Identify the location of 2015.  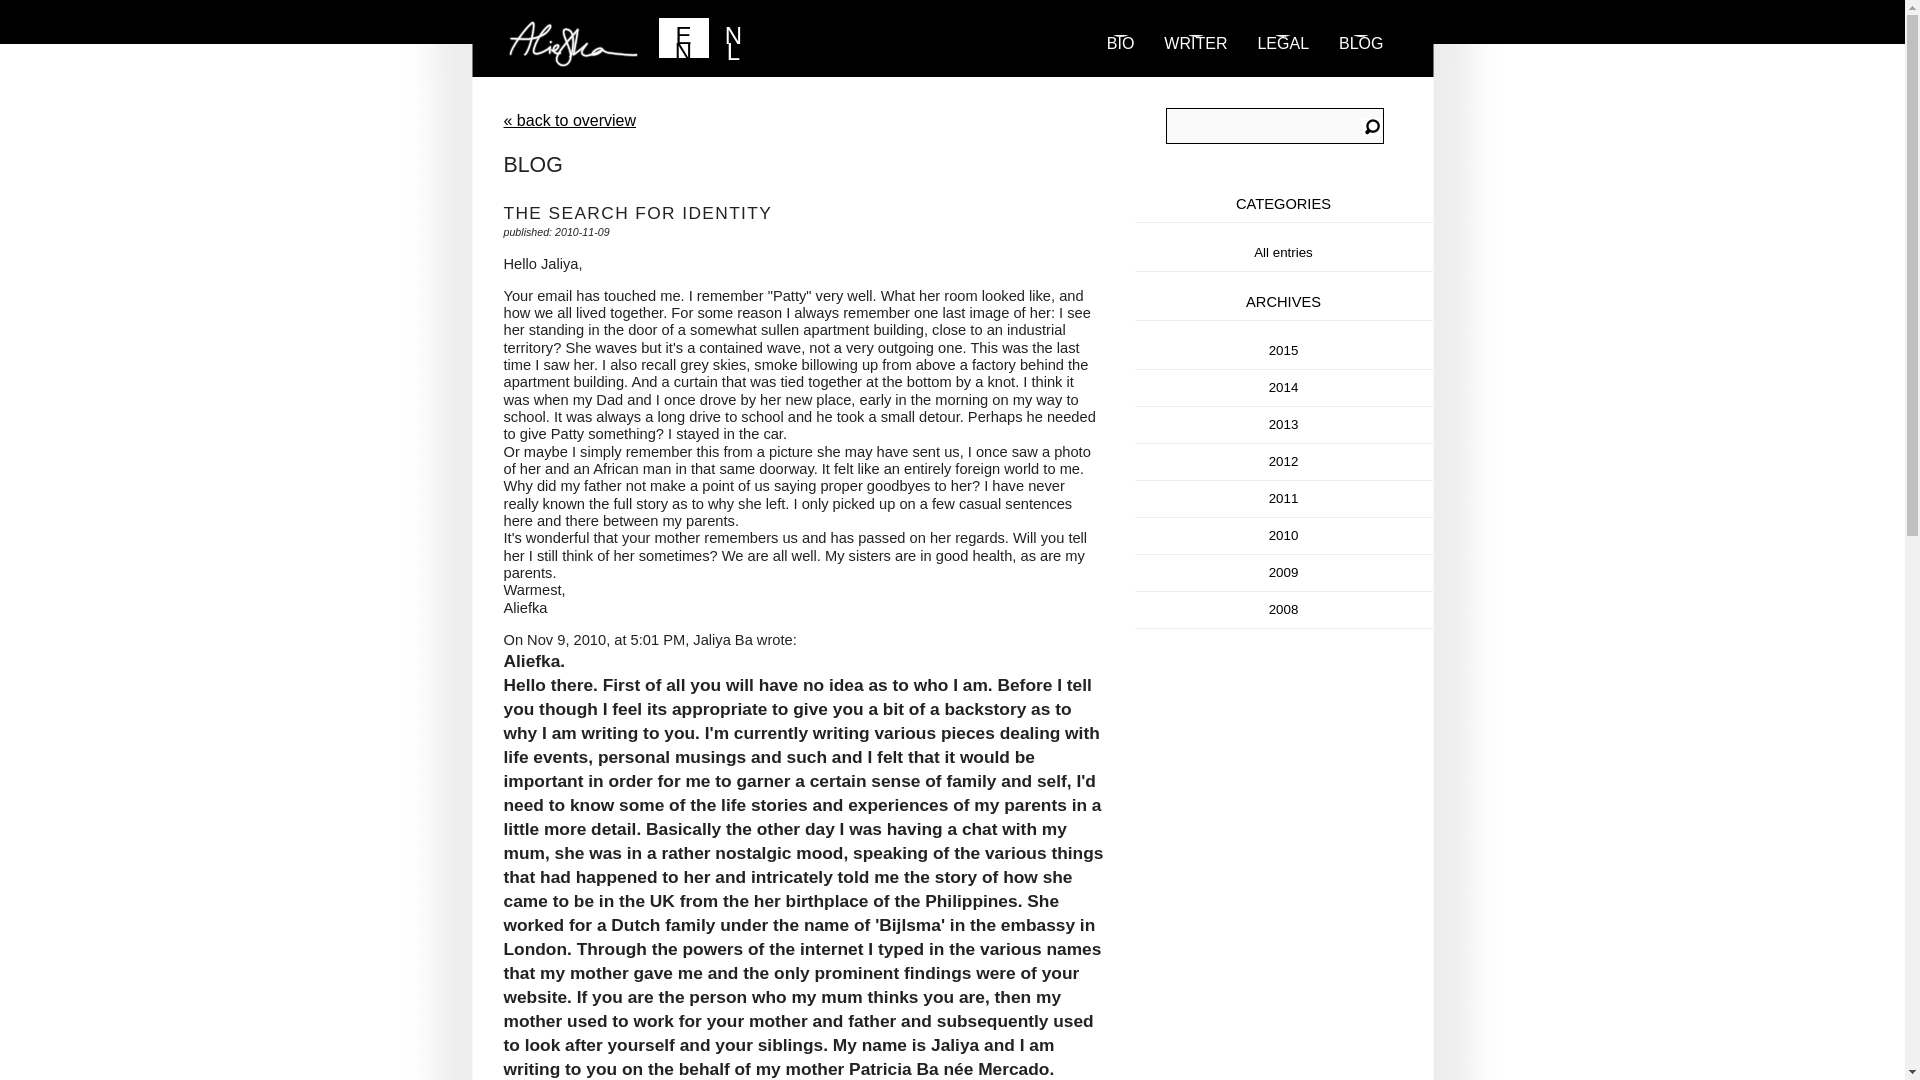
(1284, 350).